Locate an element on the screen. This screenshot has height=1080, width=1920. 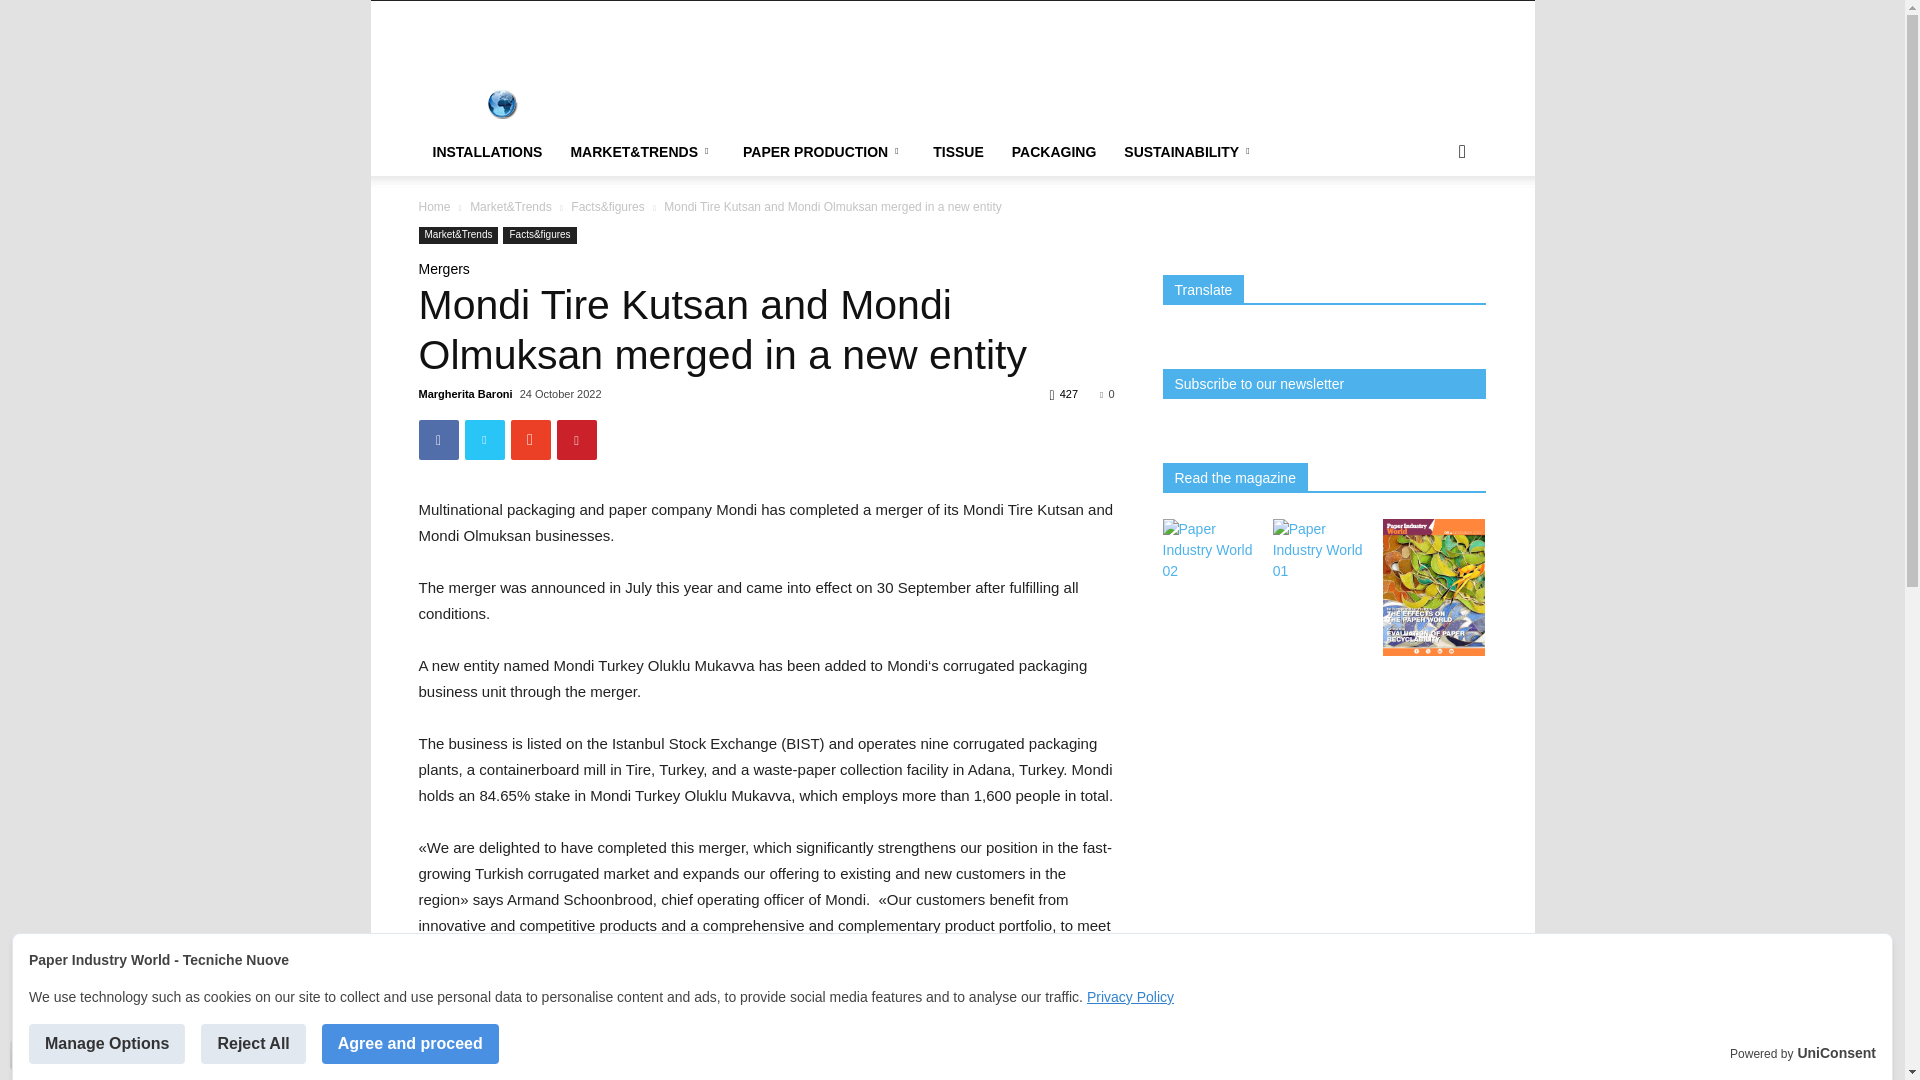
Reject All is located at coordinates (253, 1043).